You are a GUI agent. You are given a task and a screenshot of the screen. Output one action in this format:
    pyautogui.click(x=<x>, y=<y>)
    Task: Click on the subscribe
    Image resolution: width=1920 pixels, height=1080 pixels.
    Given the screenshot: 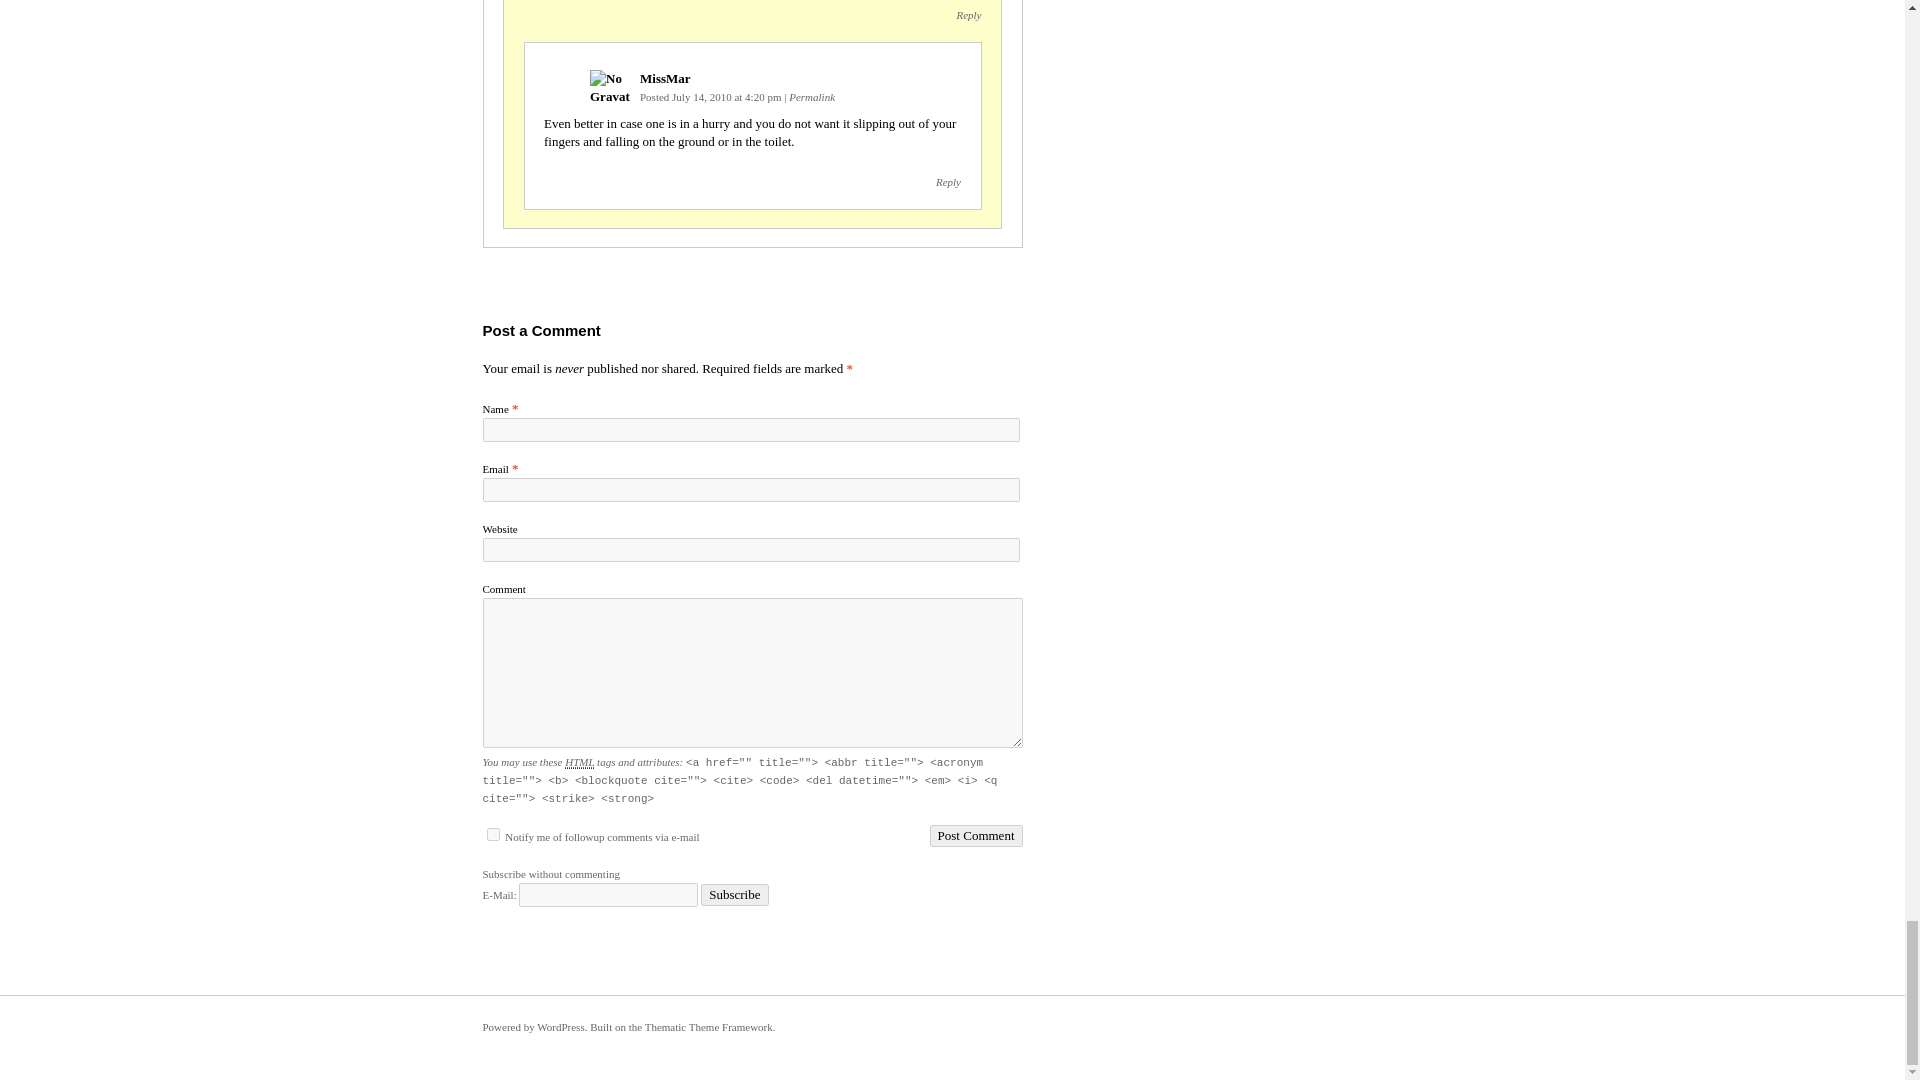 What is the action you would take?
    pyautogui.click(x=492, y=834)
    